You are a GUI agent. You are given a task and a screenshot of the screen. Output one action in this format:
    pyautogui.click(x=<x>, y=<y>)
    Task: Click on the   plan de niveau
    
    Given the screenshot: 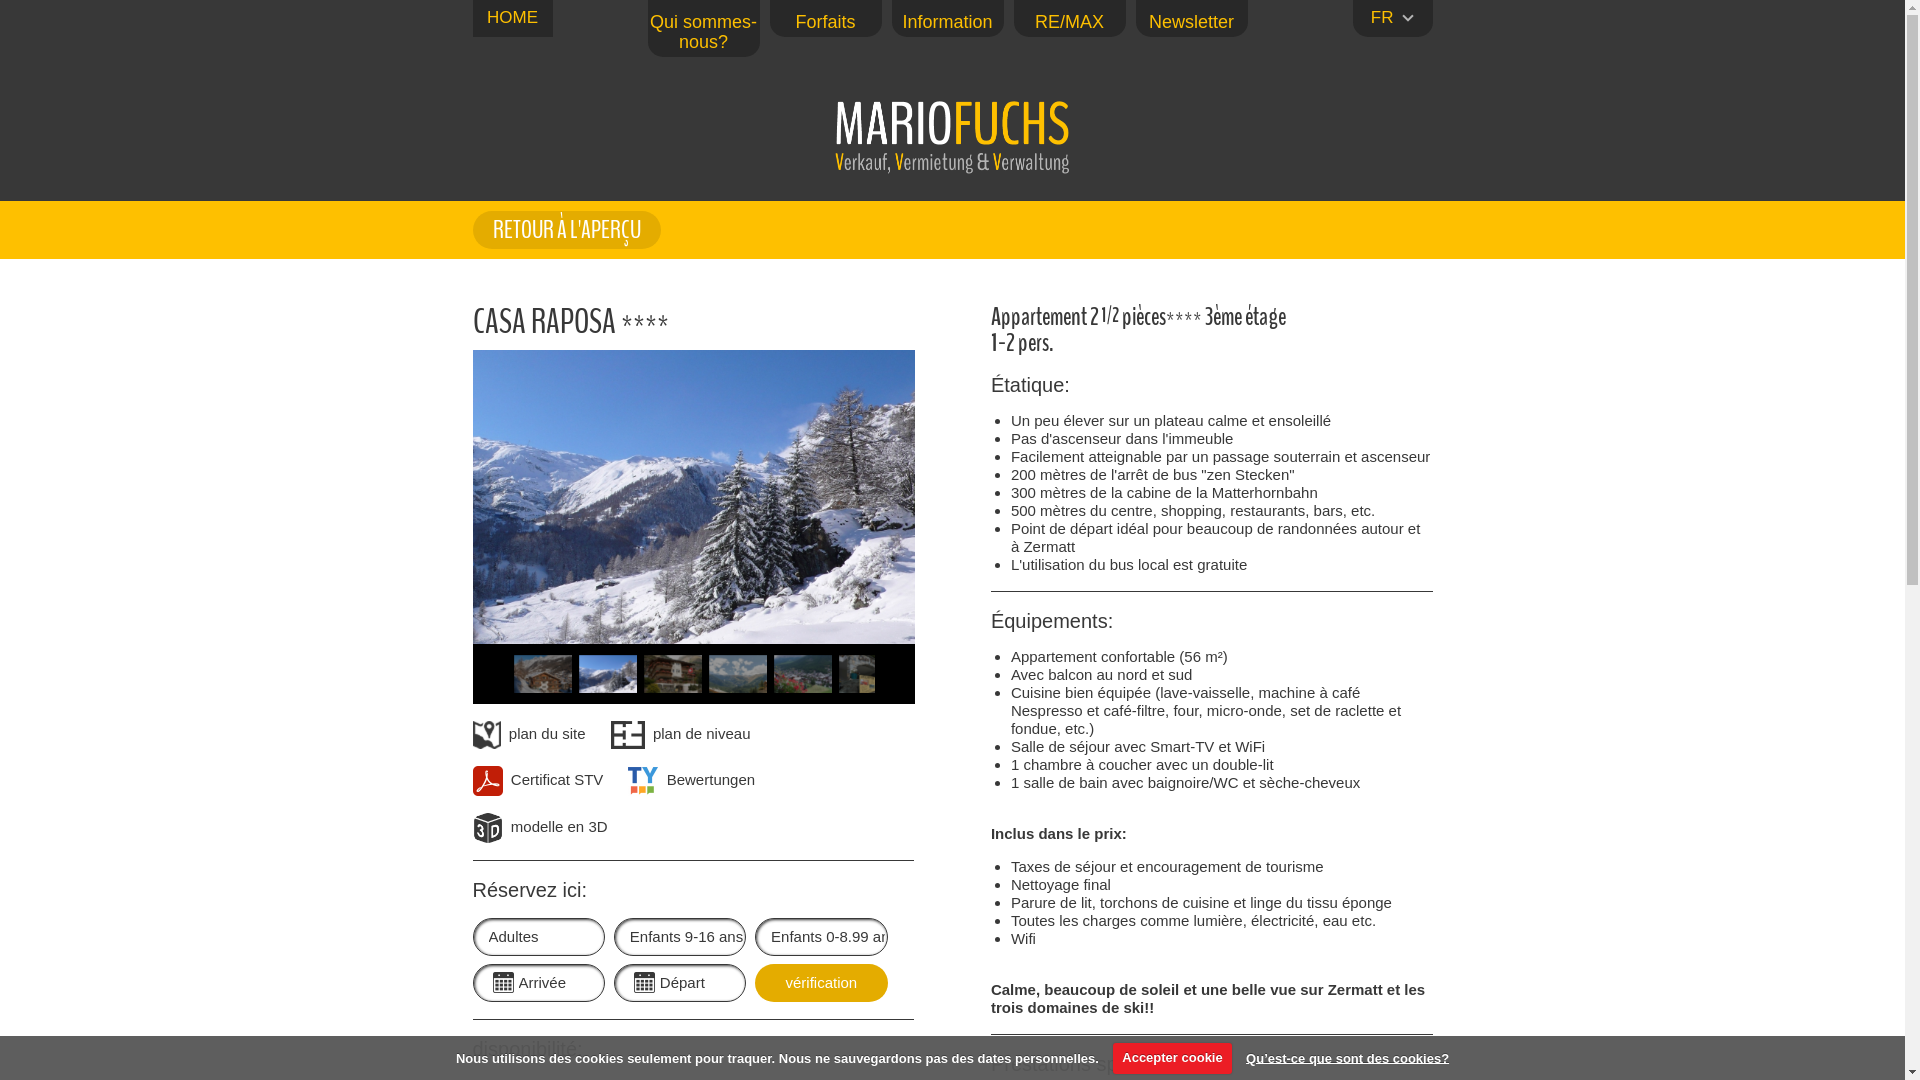 What is the action you would take?
    pyautogui.click(x=681, y=734)
    